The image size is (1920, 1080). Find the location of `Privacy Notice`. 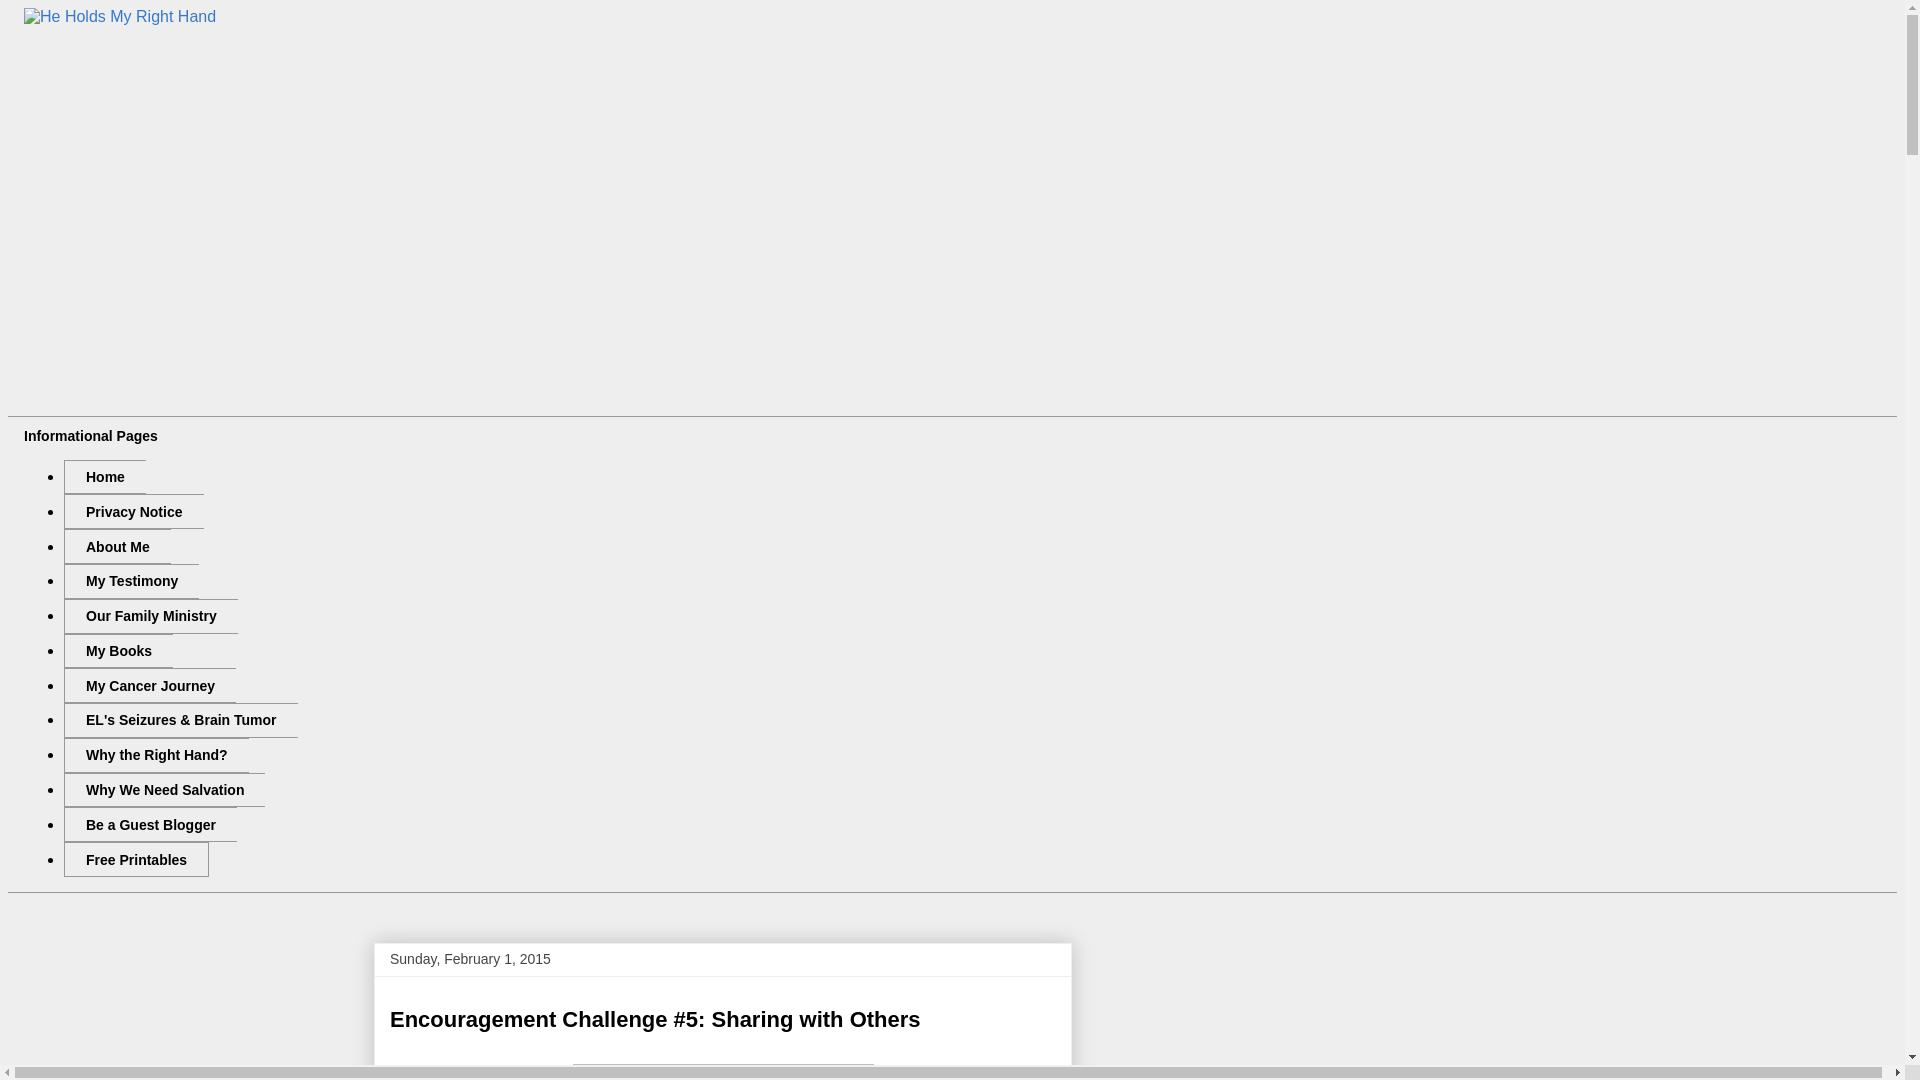

Privacy Notice is located at coordinates (133, 511).